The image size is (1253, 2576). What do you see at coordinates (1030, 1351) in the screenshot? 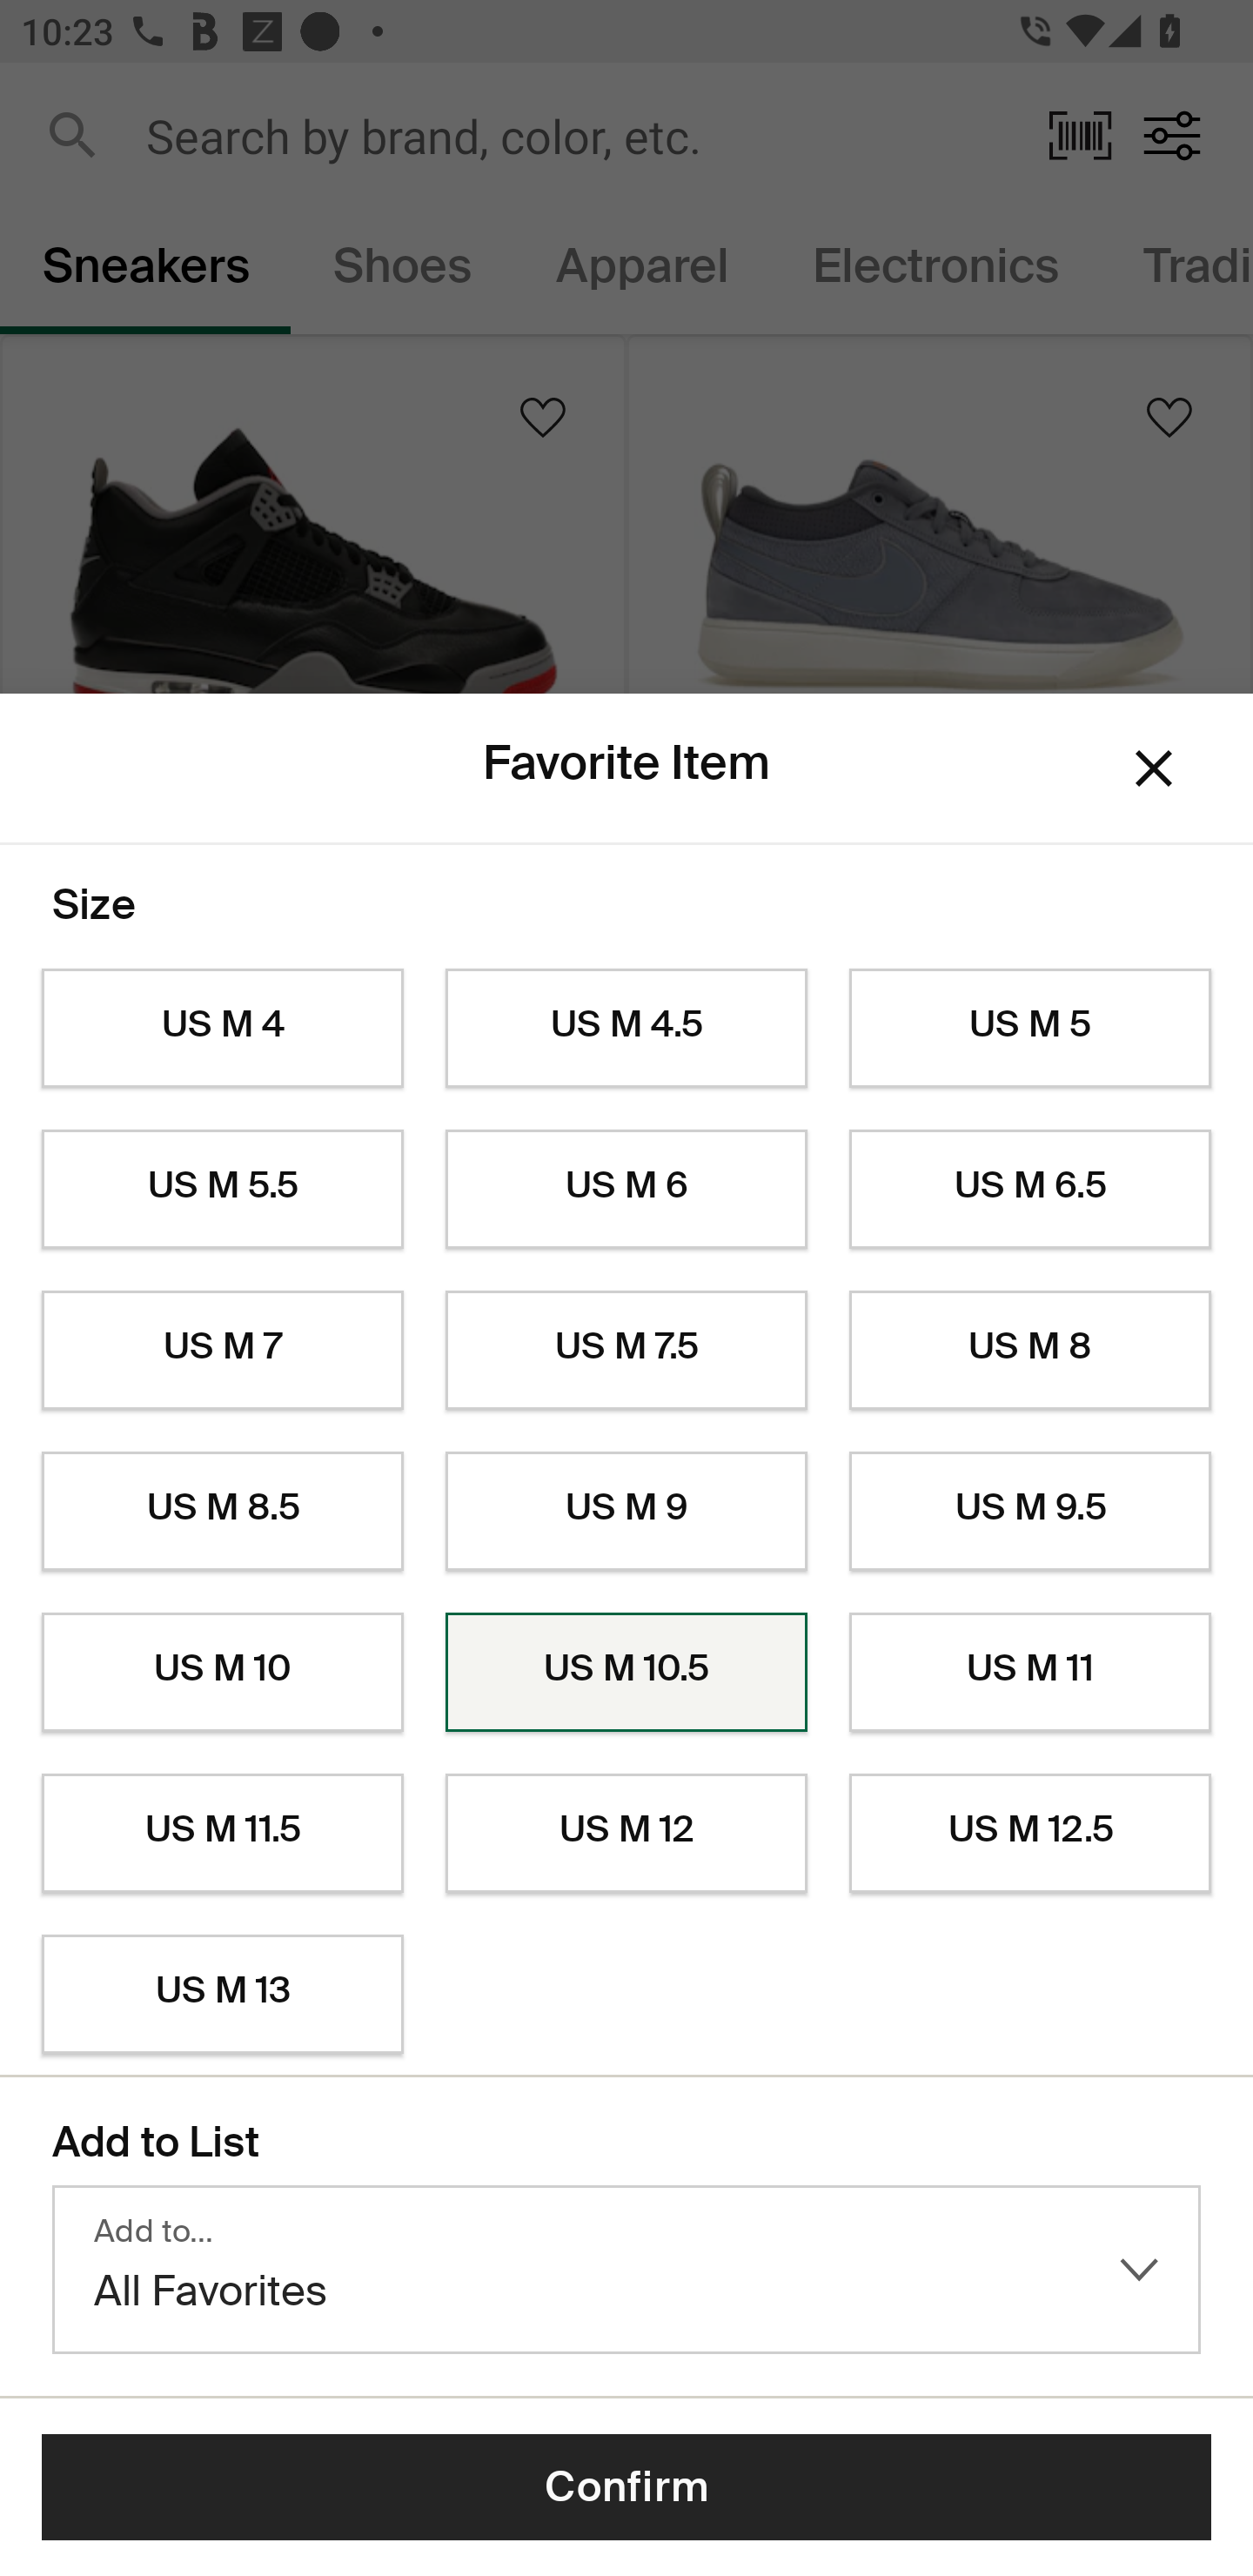
I see `US M 8` at bounding box center [1030, 1351].